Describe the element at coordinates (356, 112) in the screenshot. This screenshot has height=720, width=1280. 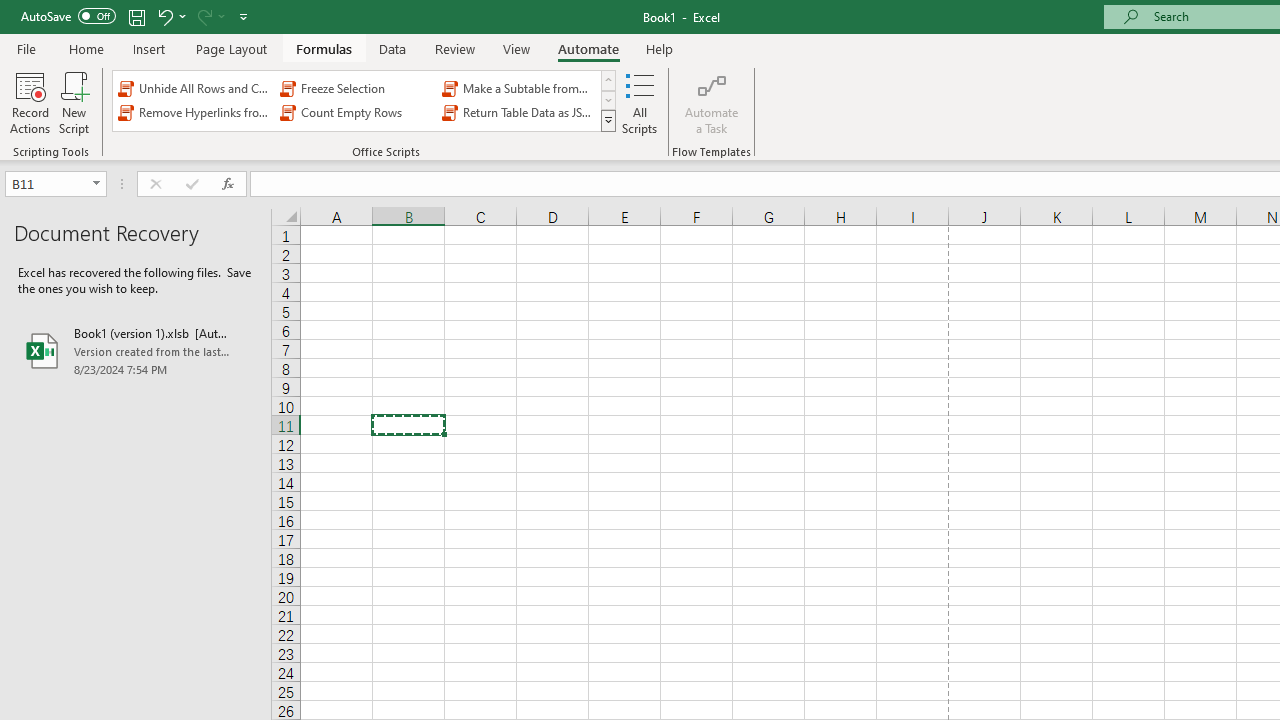
I see `Count Empty Rows` at that location.